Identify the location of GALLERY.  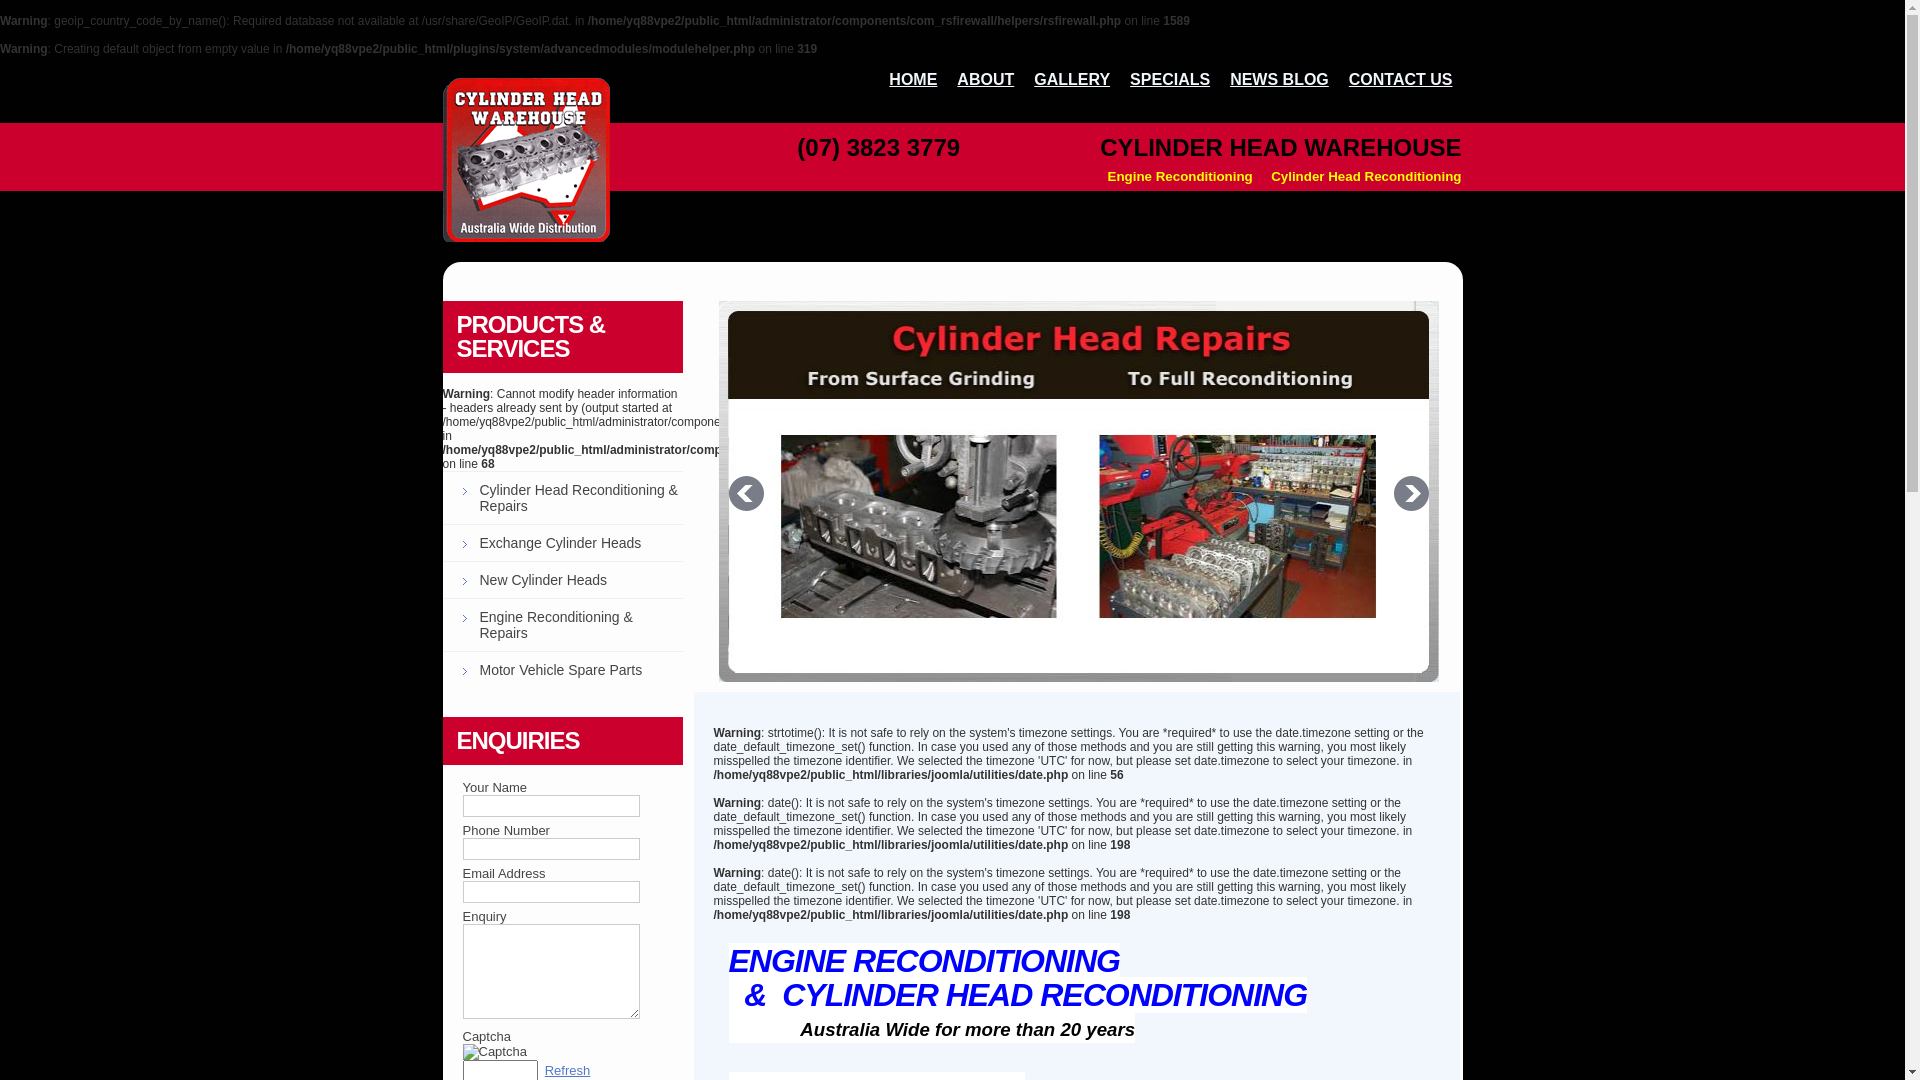
(1072, 80).